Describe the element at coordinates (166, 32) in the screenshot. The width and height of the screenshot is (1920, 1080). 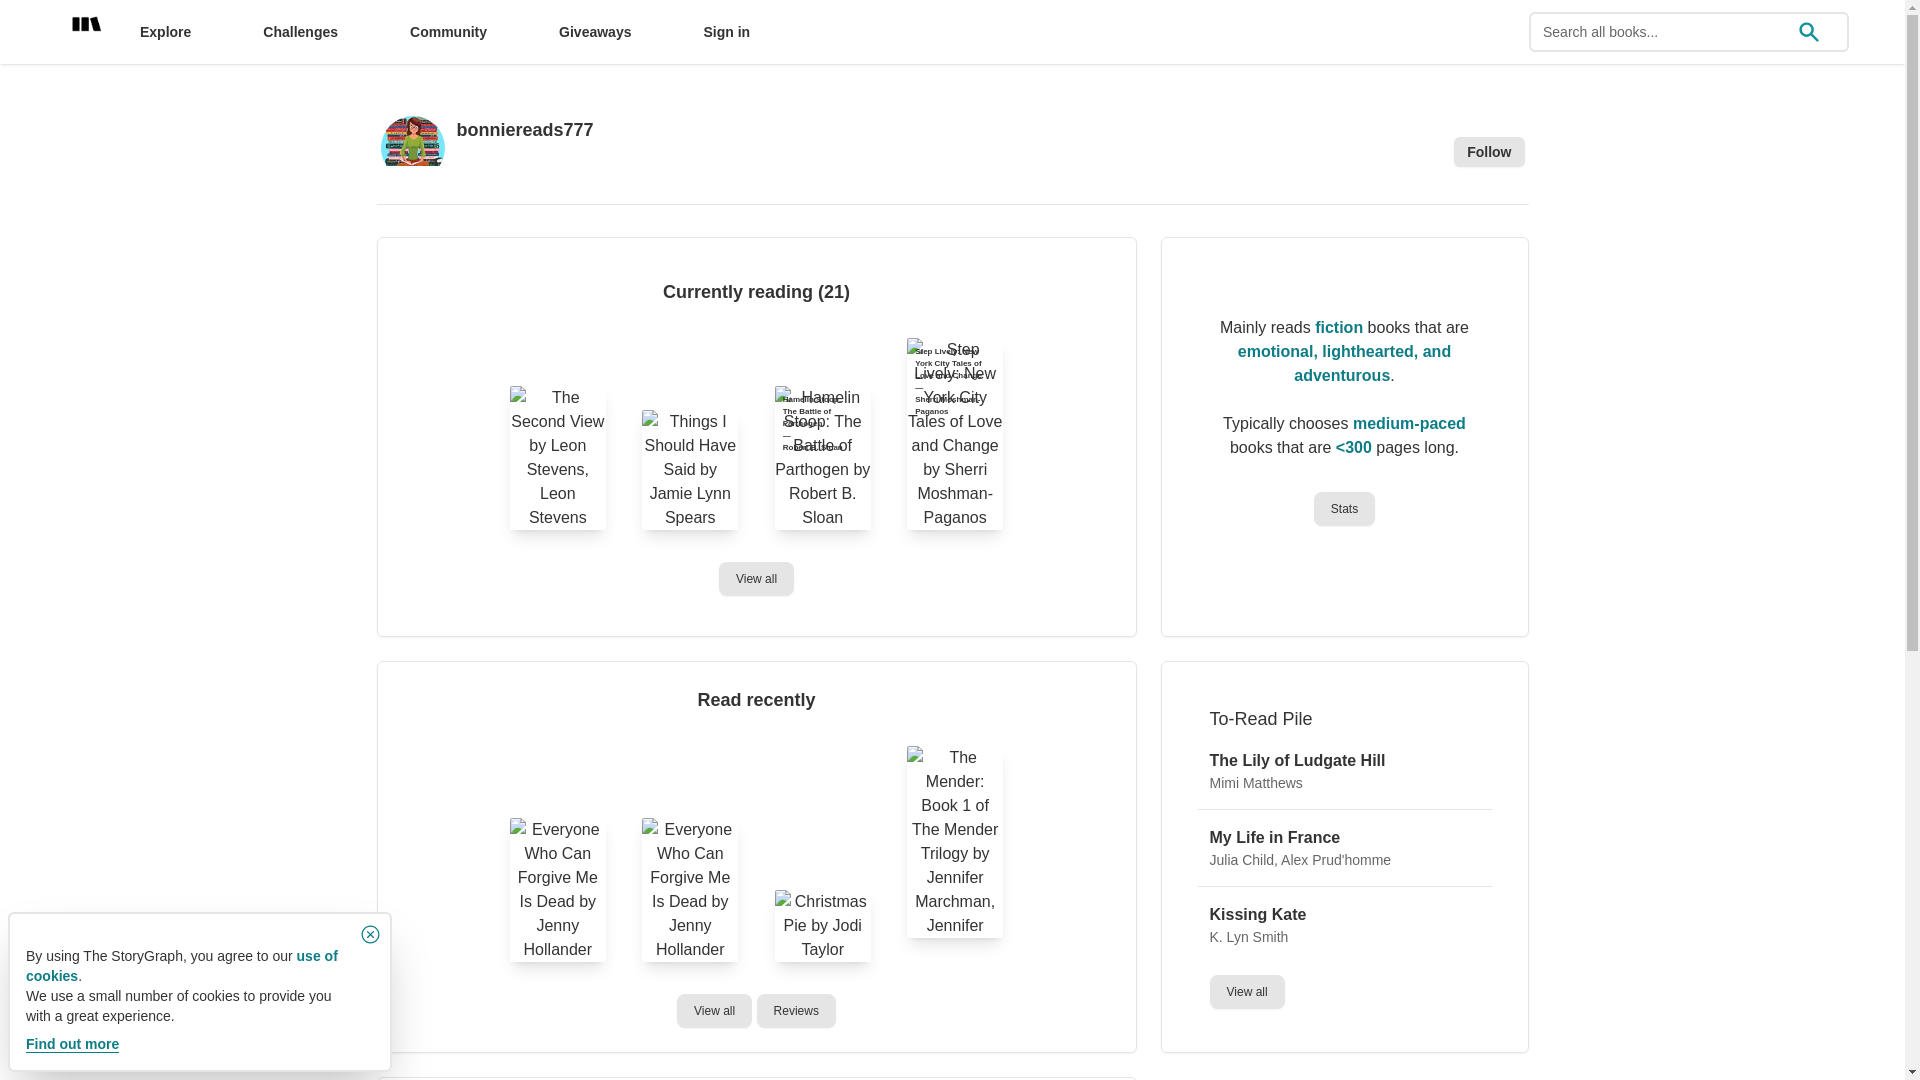
I see `Explore` at that location.